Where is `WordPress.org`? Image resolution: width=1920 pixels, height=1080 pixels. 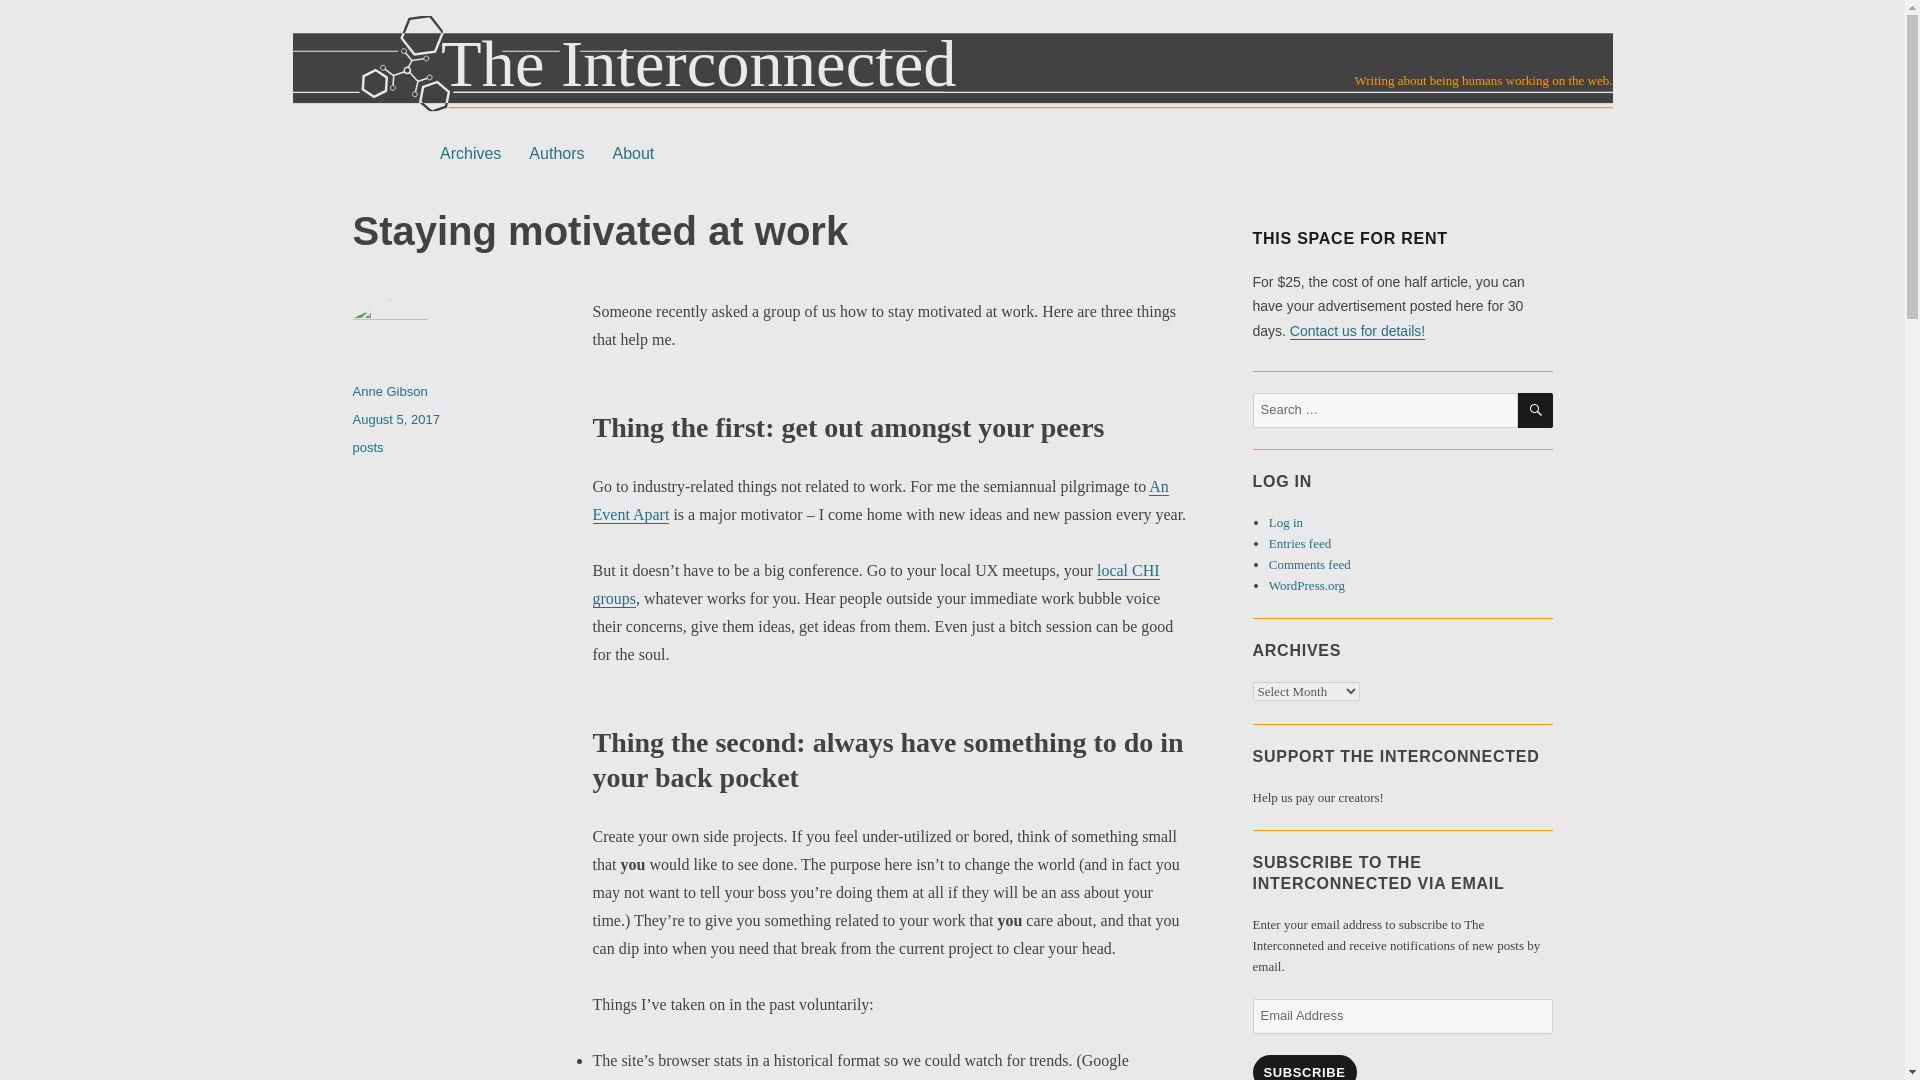
WordPress.org is located at coordinates (1307, 584).